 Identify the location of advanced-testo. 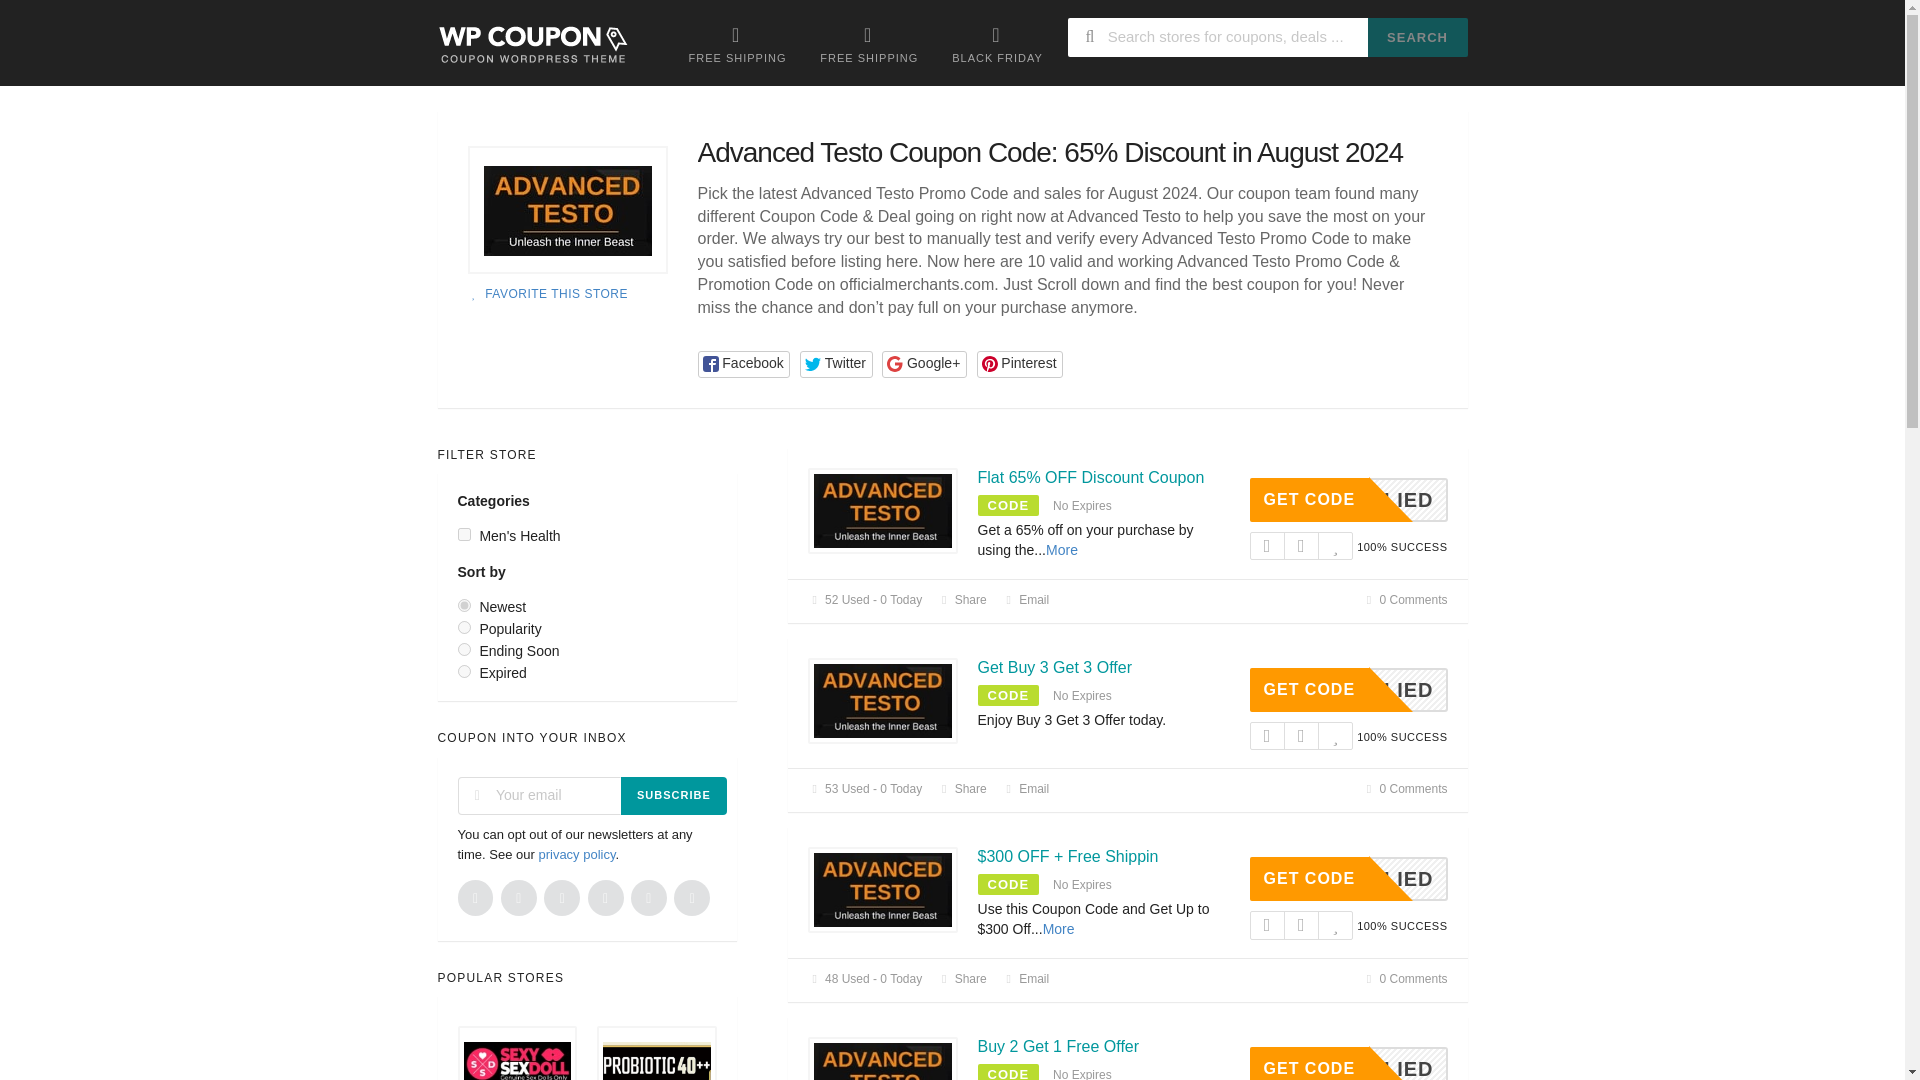
(568, 210).